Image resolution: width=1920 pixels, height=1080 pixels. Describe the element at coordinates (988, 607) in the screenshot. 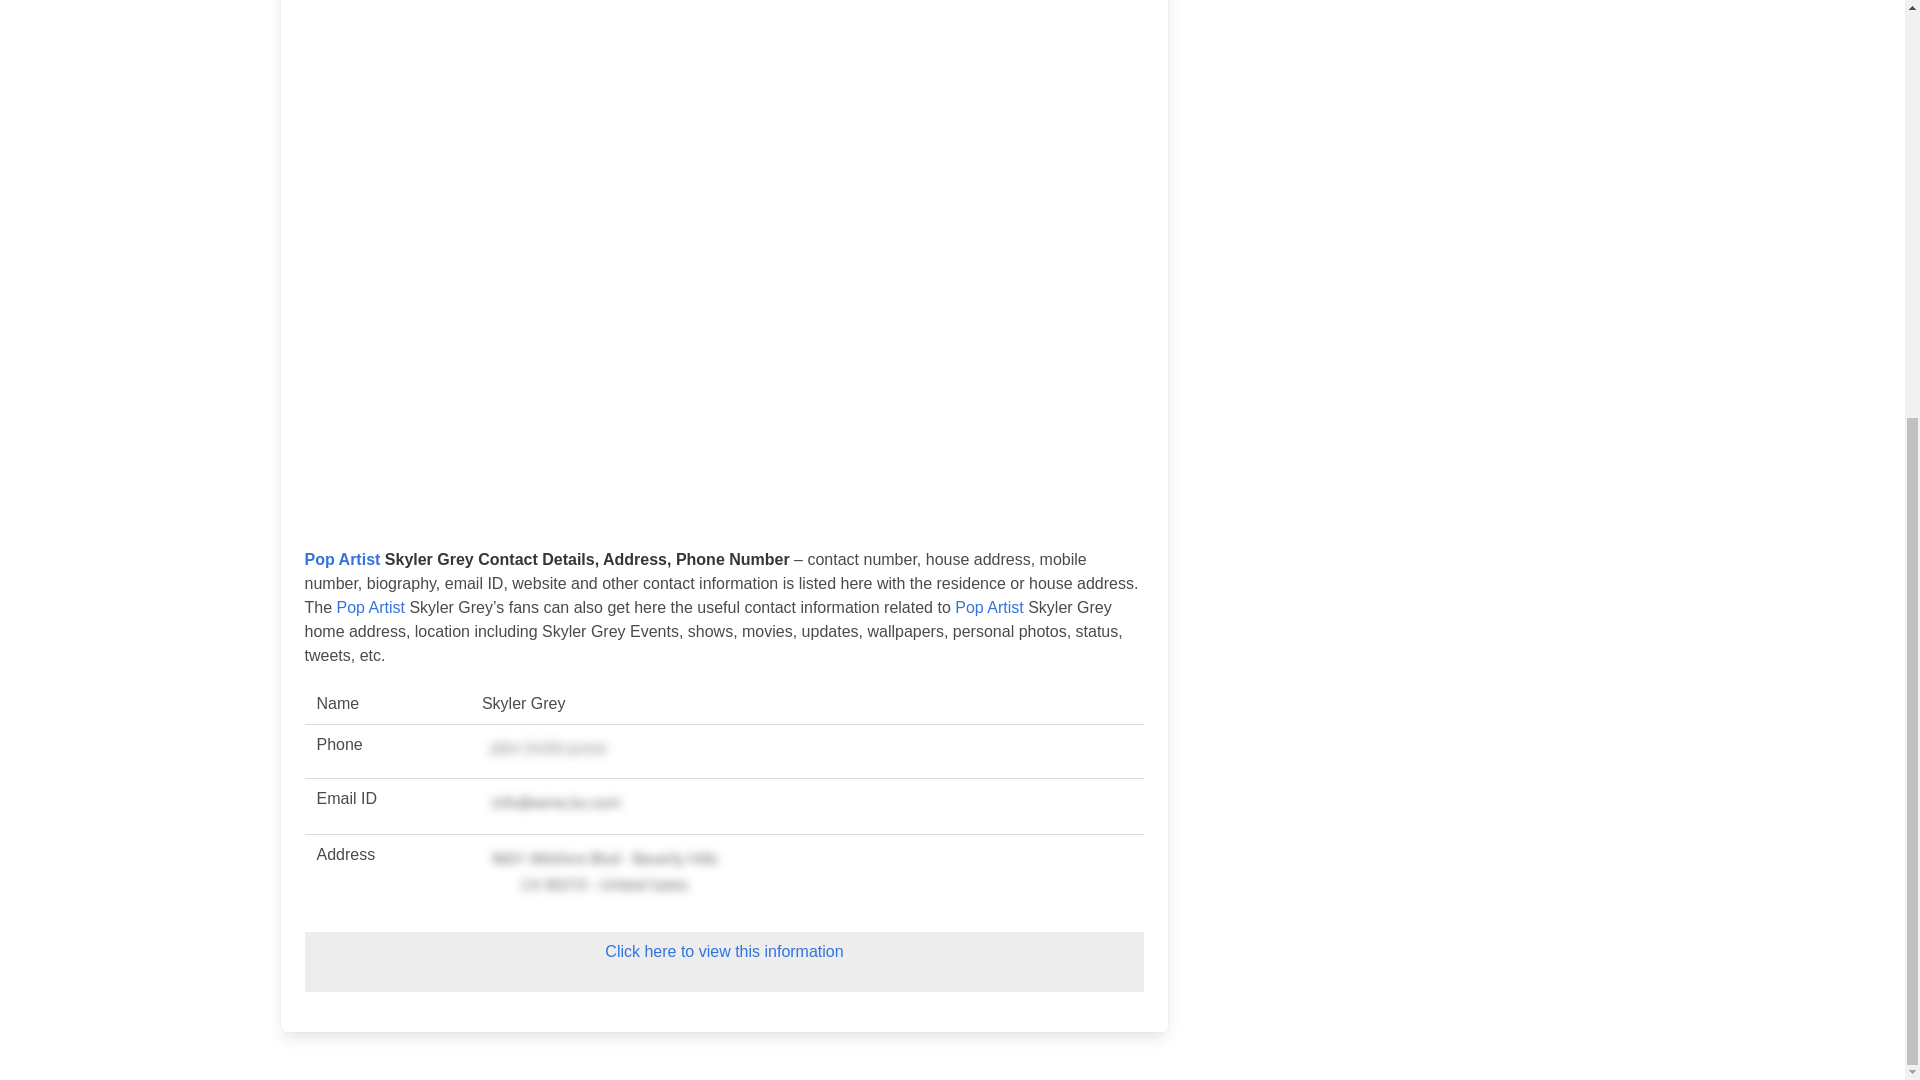

I see `Pop Artist` at that location.